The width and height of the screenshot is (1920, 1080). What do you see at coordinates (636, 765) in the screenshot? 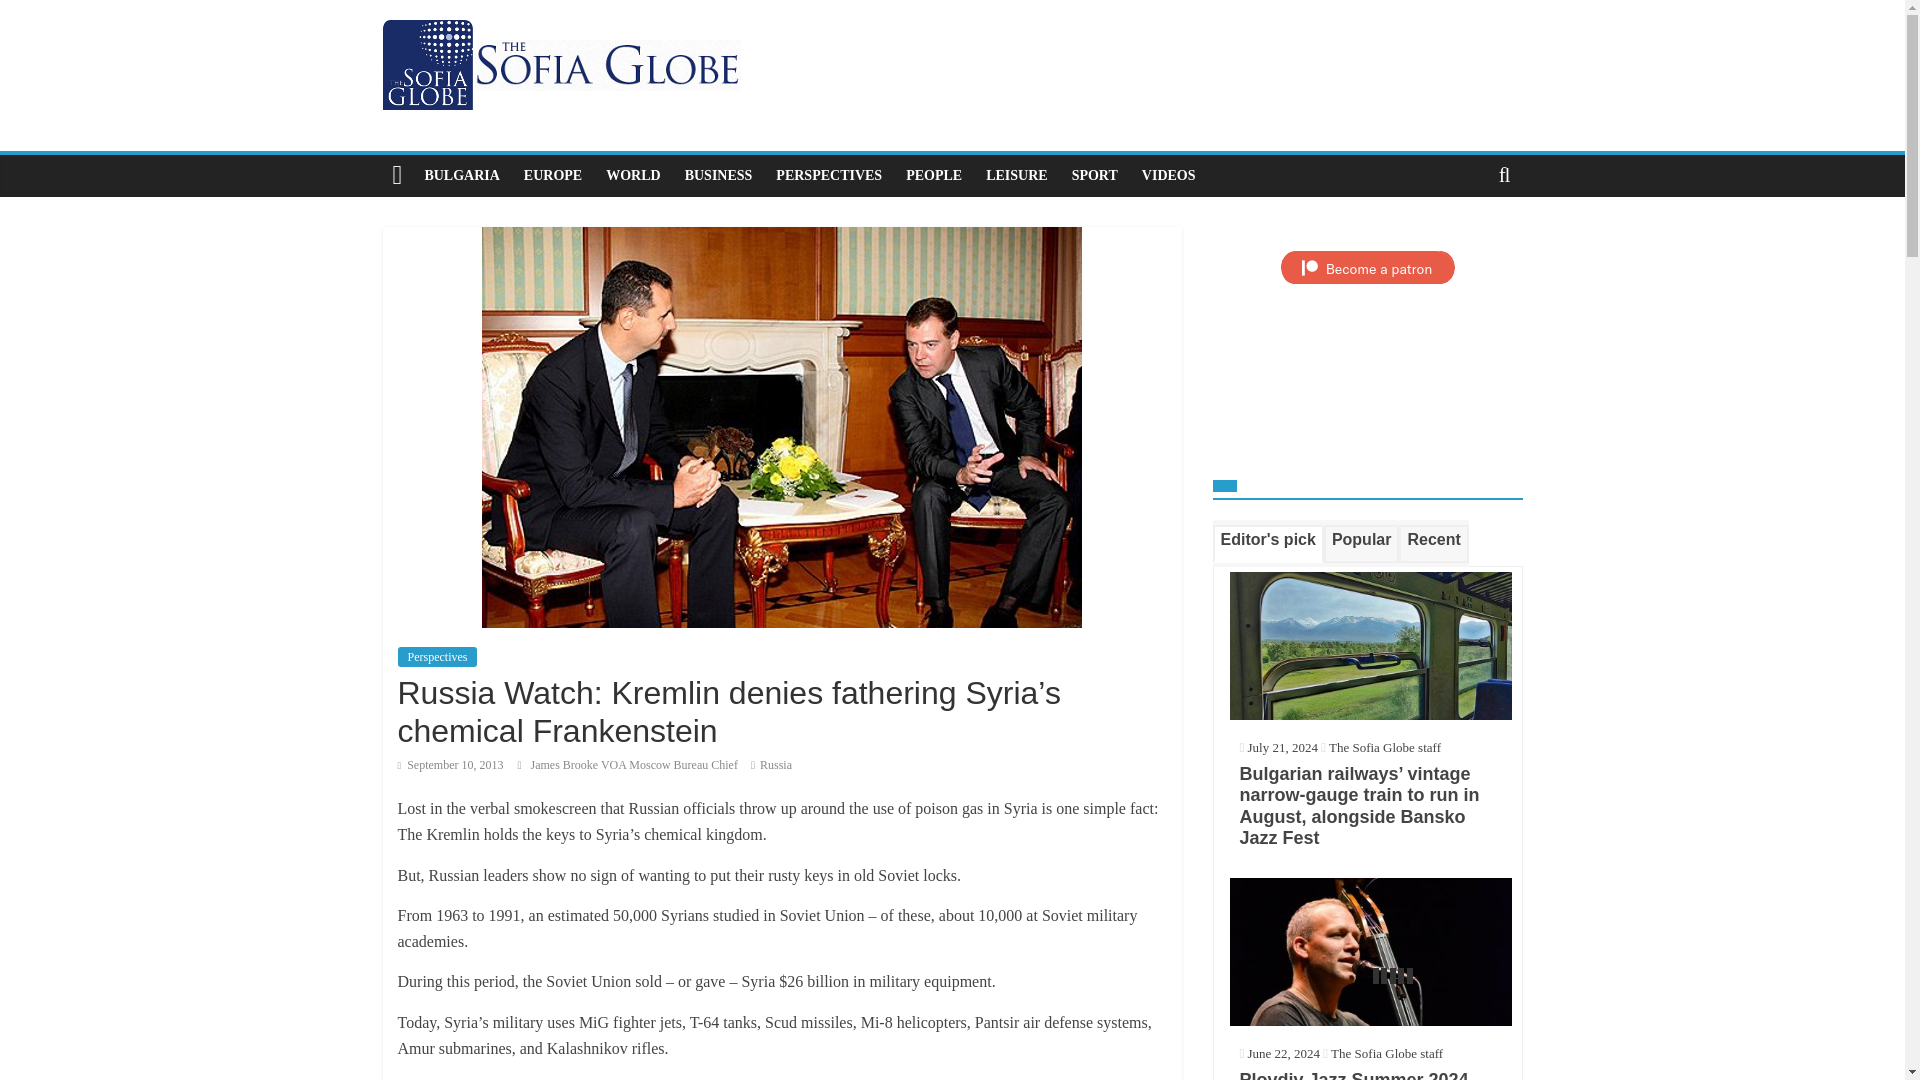
I see `James Brooke VOA Moscow Bureau Chief` at bounding box center [636, 765].